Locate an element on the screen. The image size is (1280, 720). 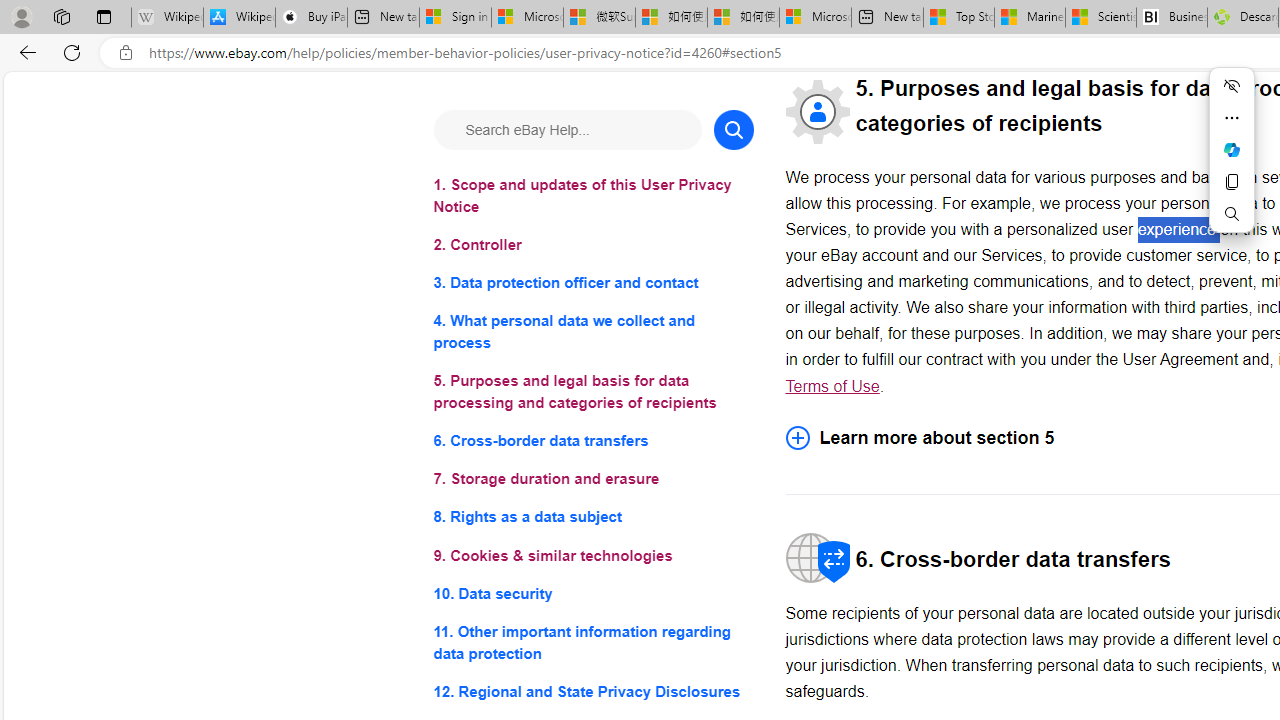
Marine life - MSN is located at coordinates (1029, 18).